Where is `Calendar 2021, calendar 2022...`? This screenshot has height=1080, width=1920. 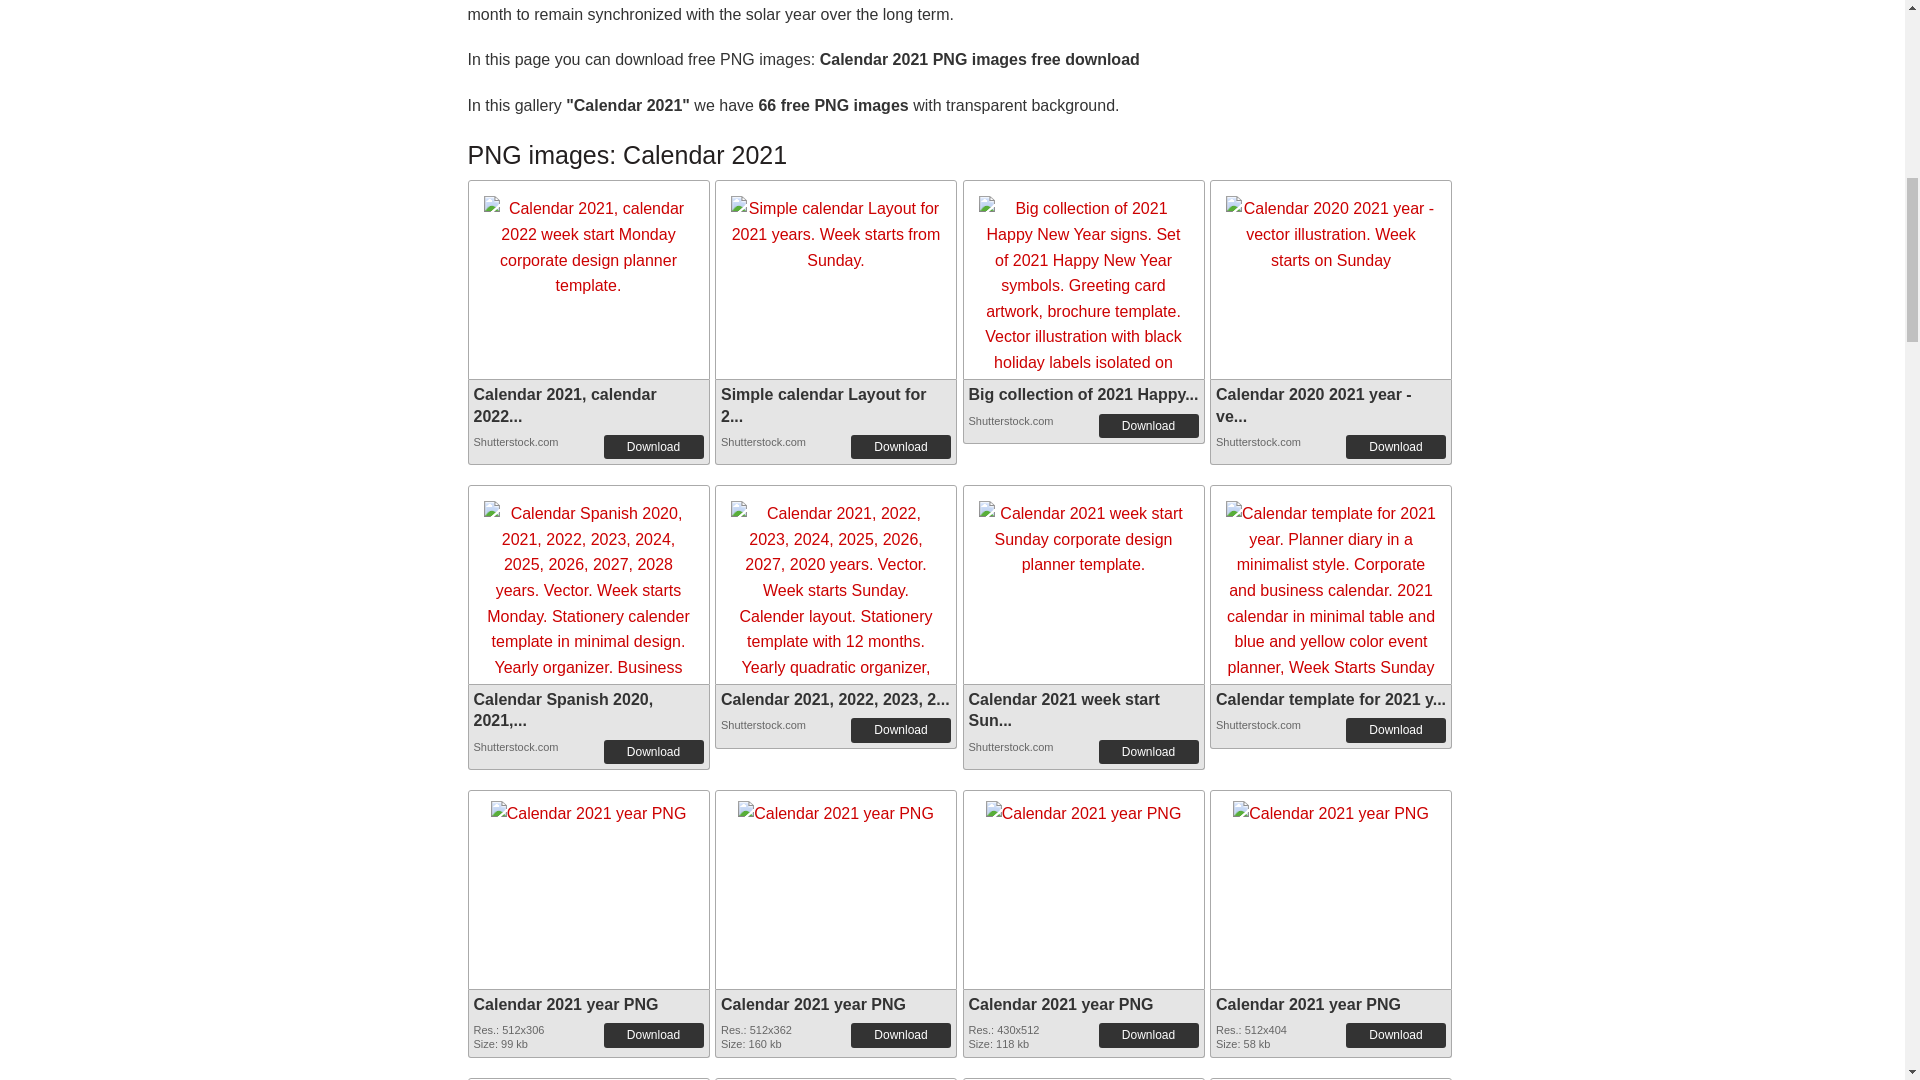
Calendar 2021, calendar 2022... is located at coordinates (565, 404).